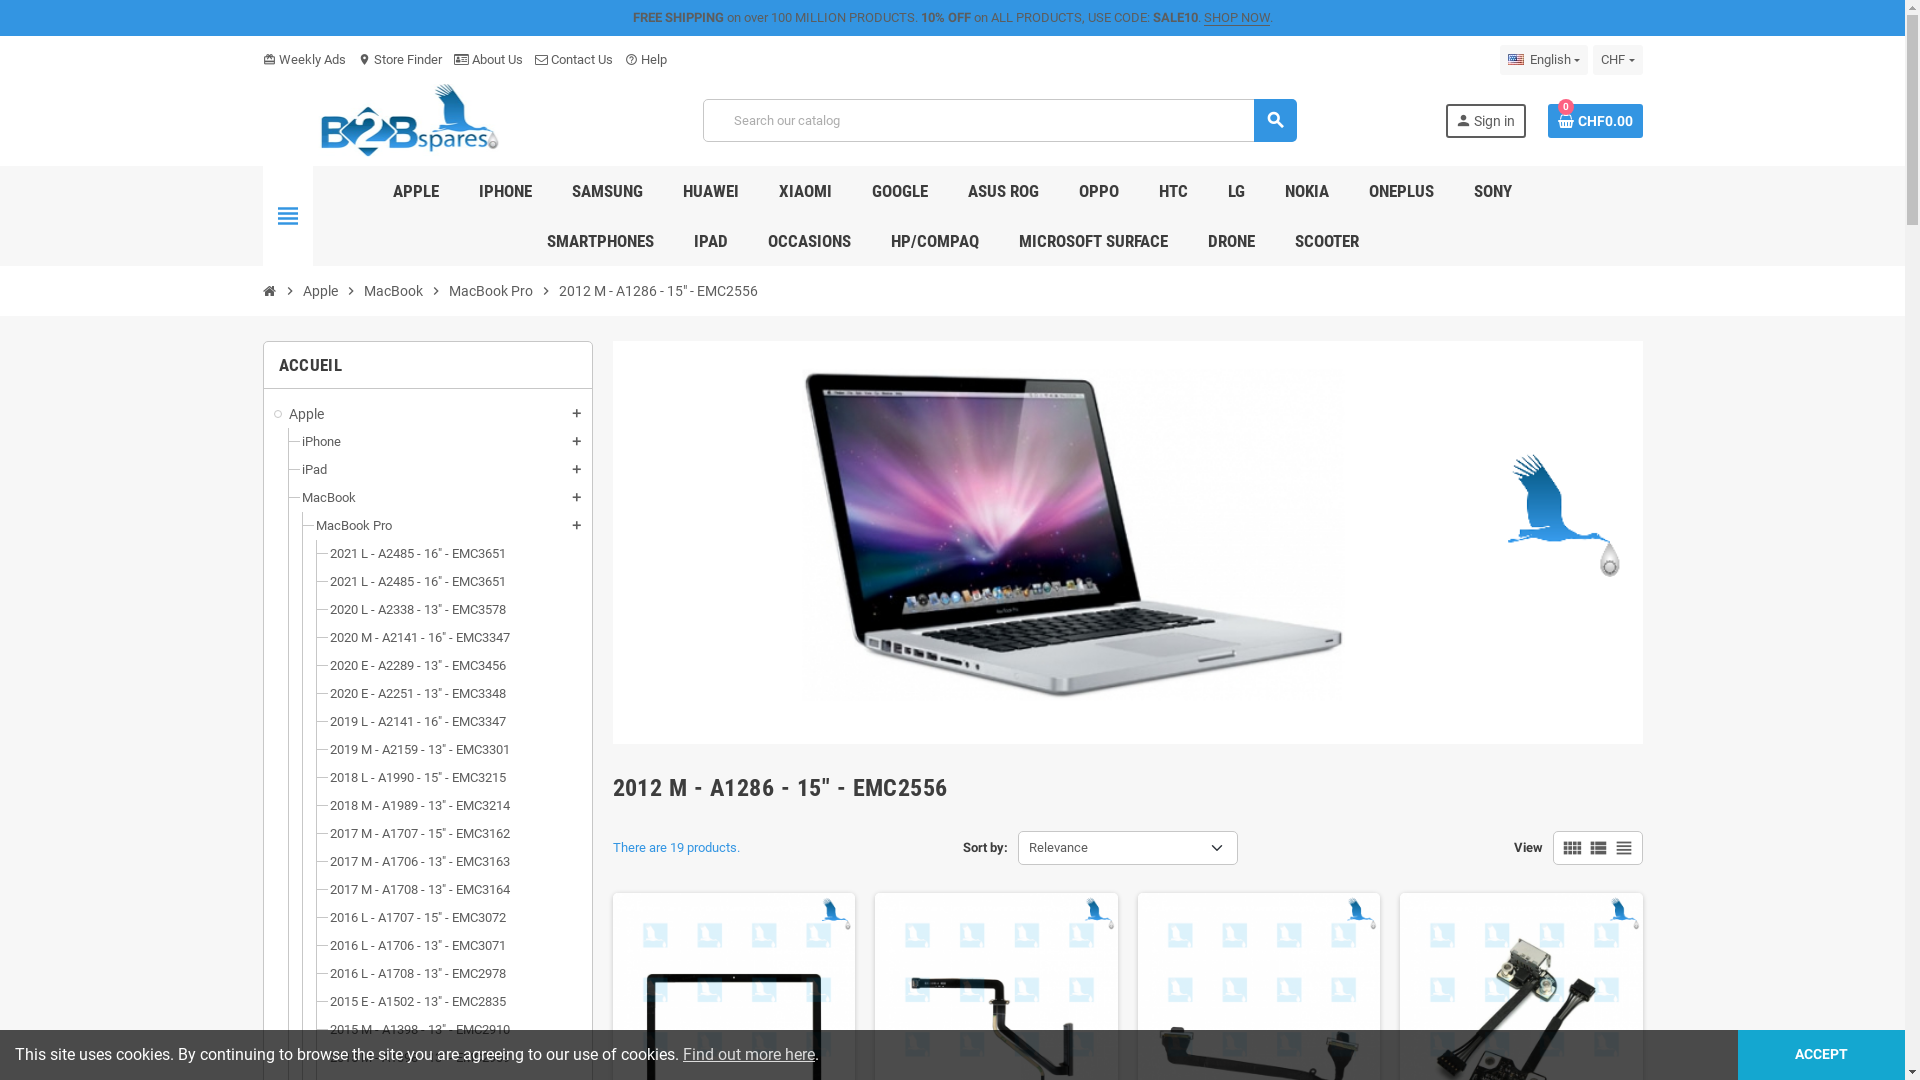 This screenshot has width=1920, height=1080. Describe the element at coordinates (1618, 60) in the screenshot. I see `CHF` at that location.